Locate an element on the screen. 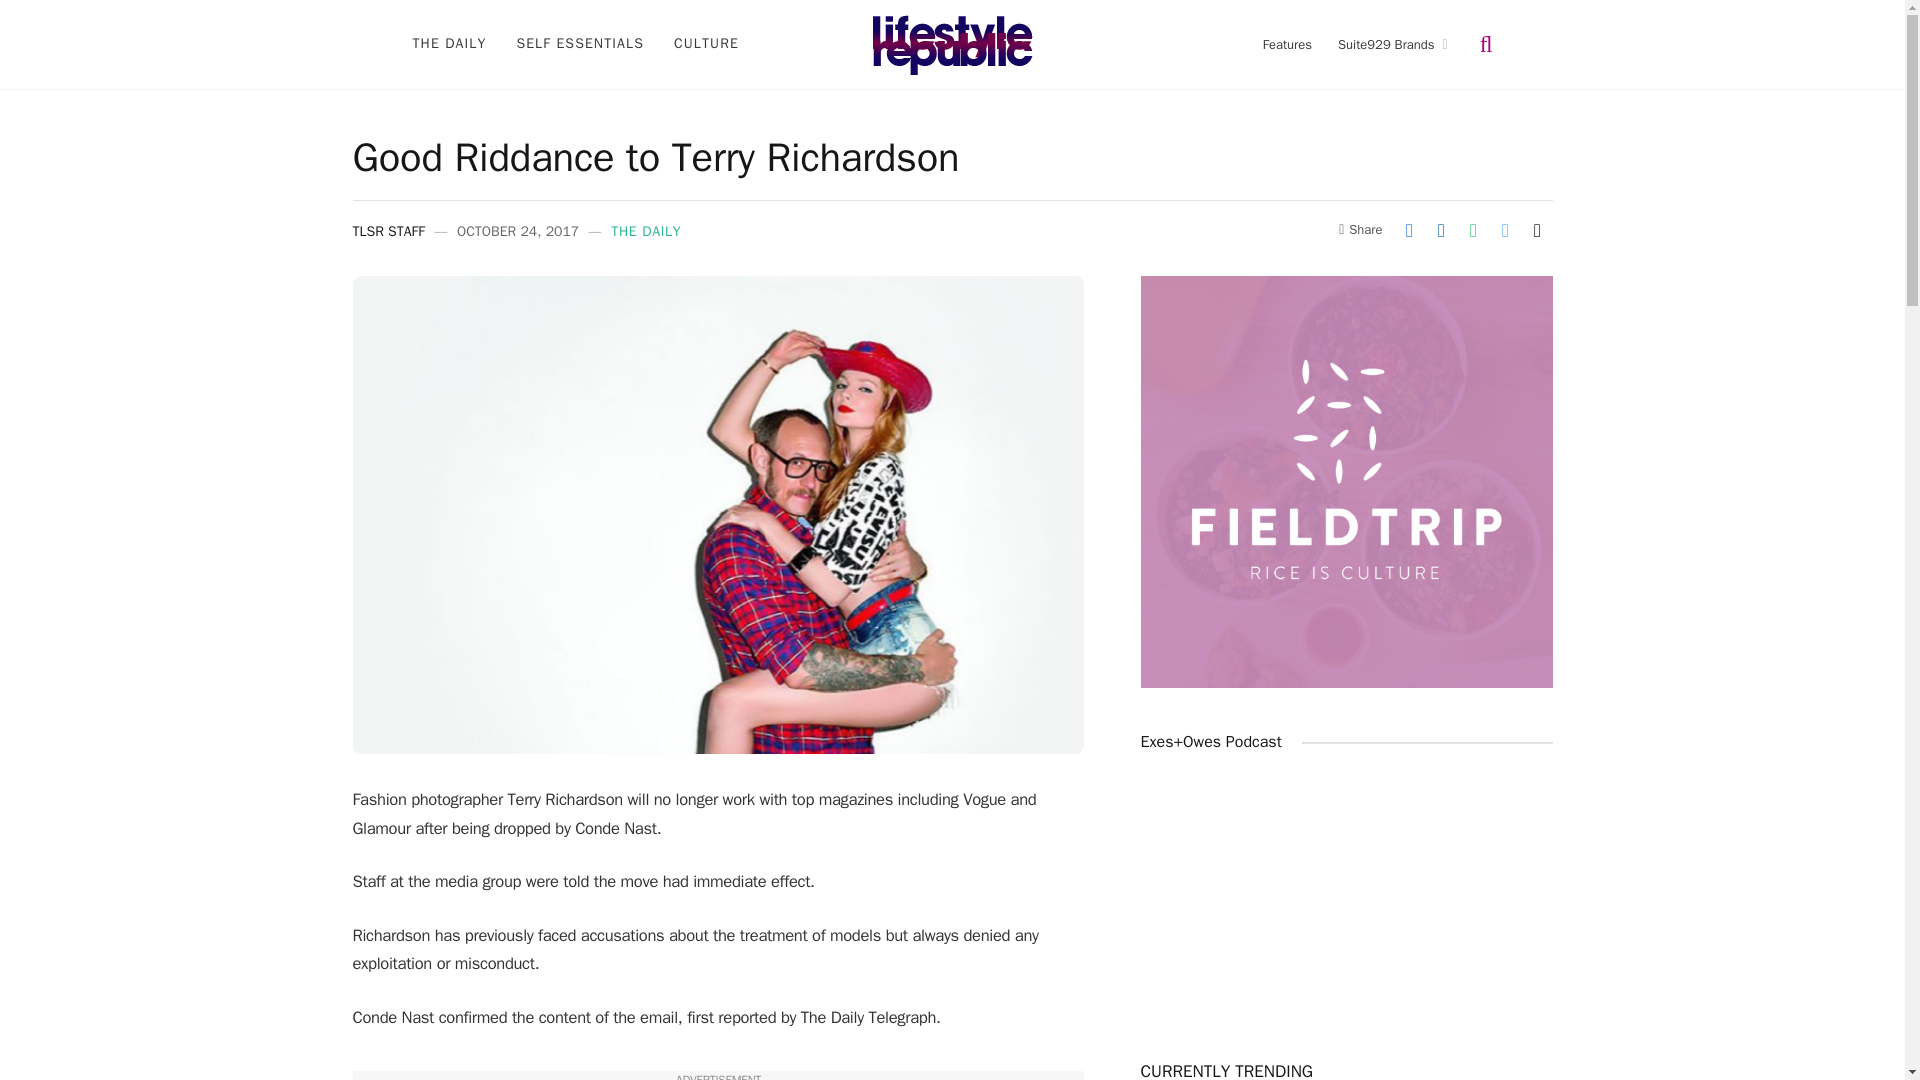  THE DAILY is located at coordinates (646, 230).